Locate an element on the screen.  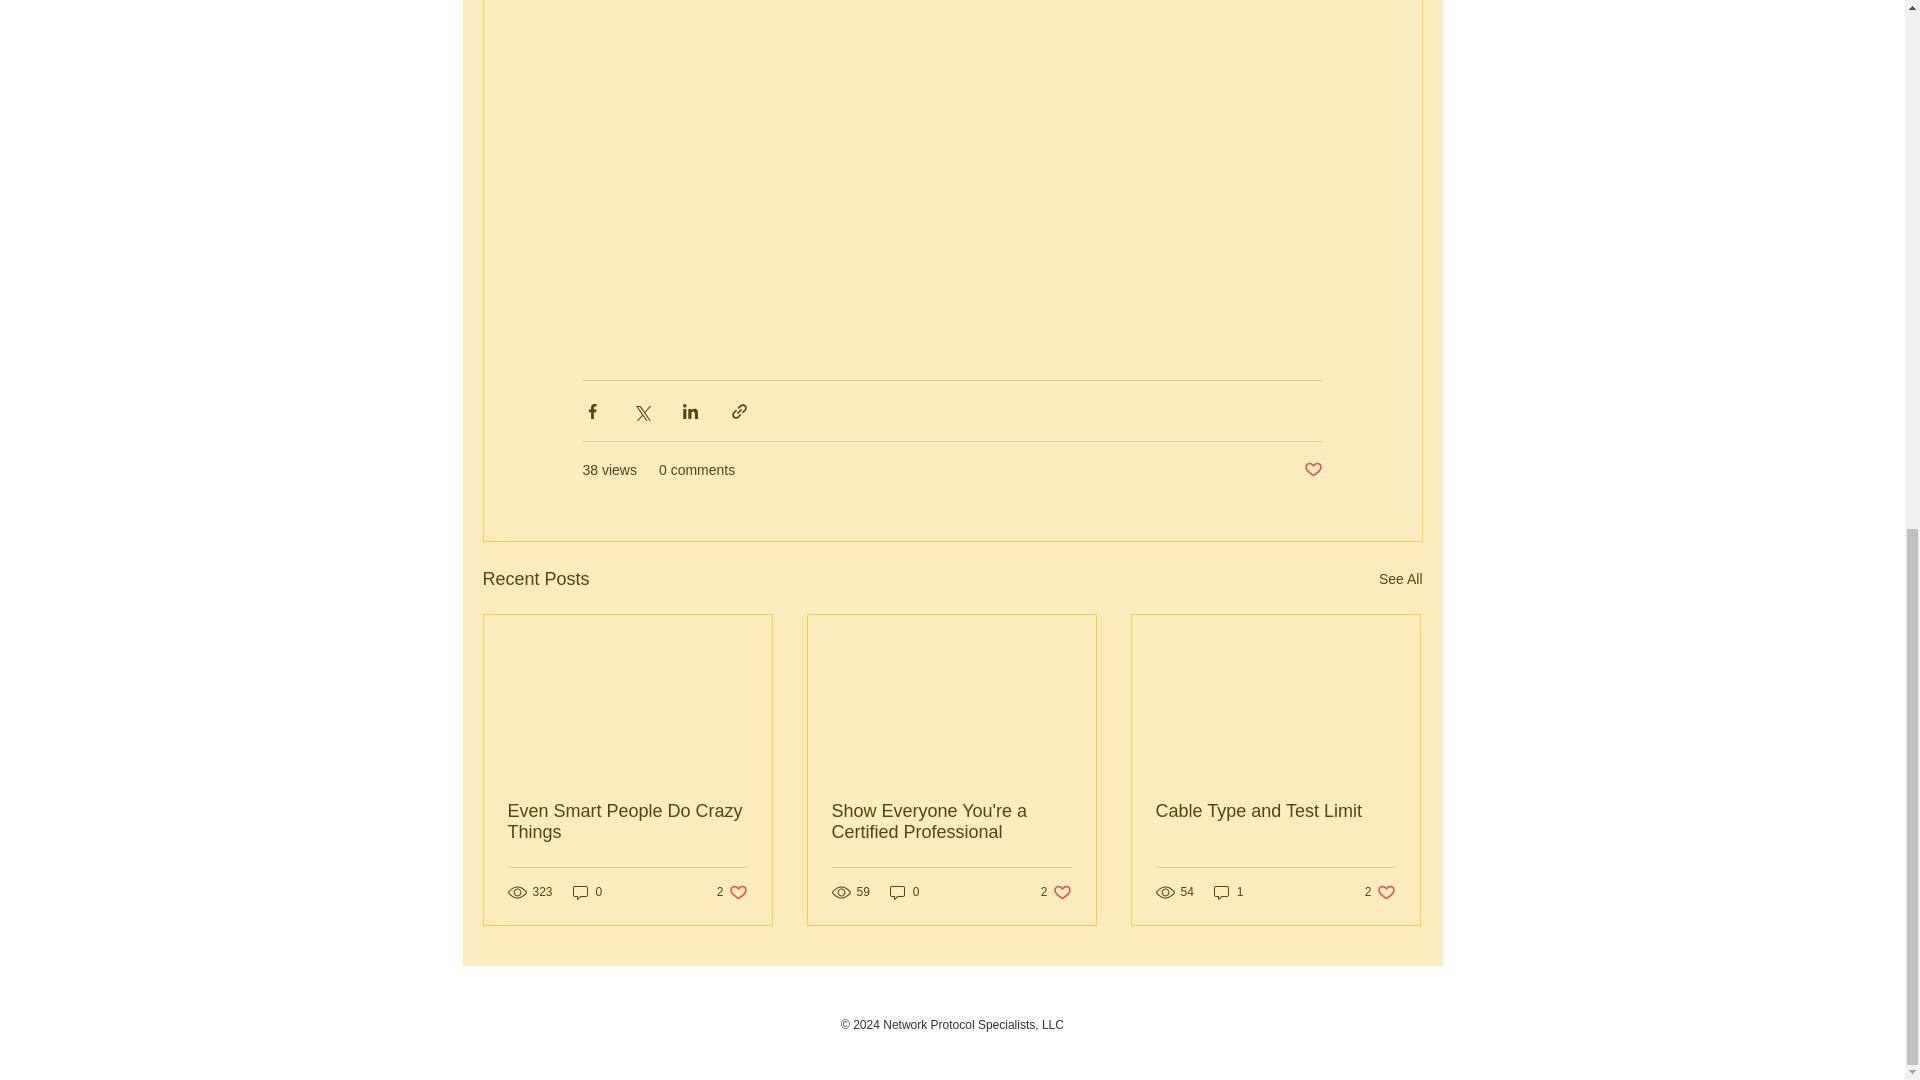
0 is located at coordinates (1275, 811).